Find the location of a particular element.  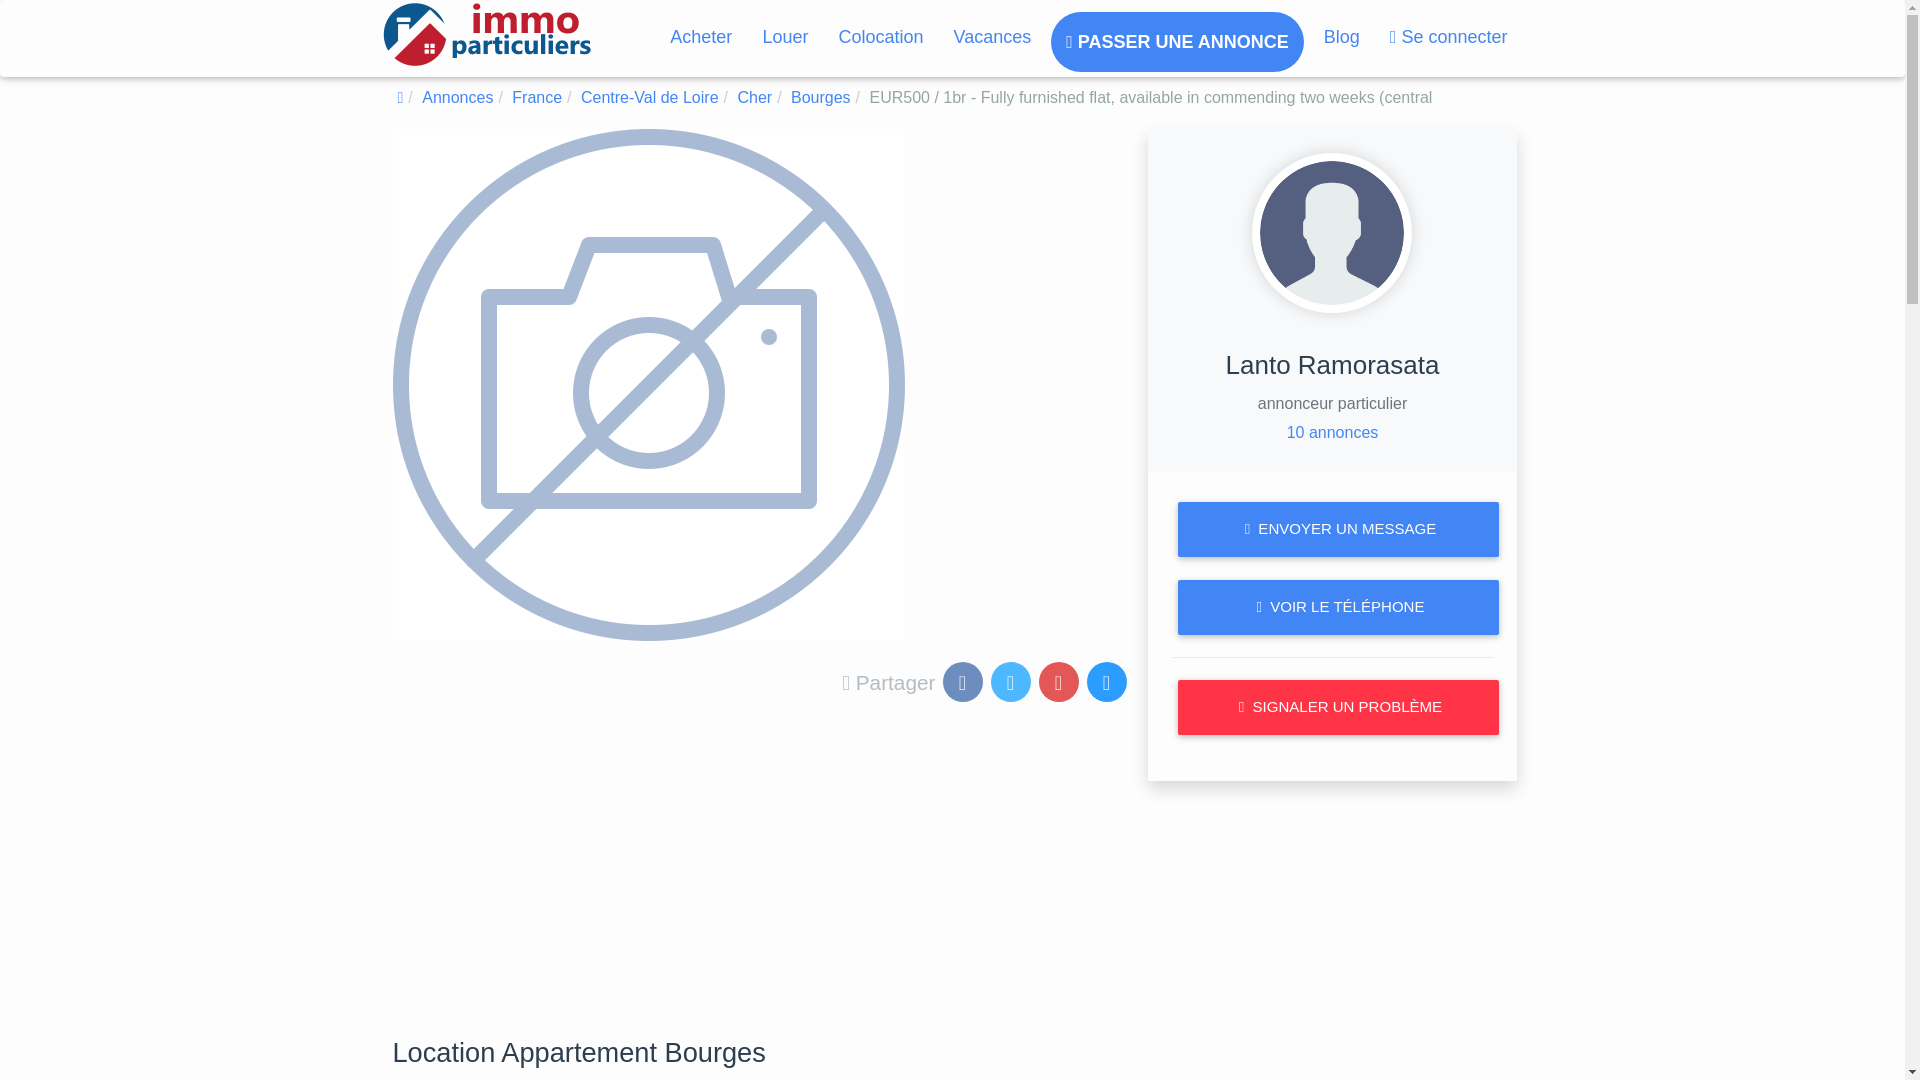

Vacances is located at coordinates (992, 36).